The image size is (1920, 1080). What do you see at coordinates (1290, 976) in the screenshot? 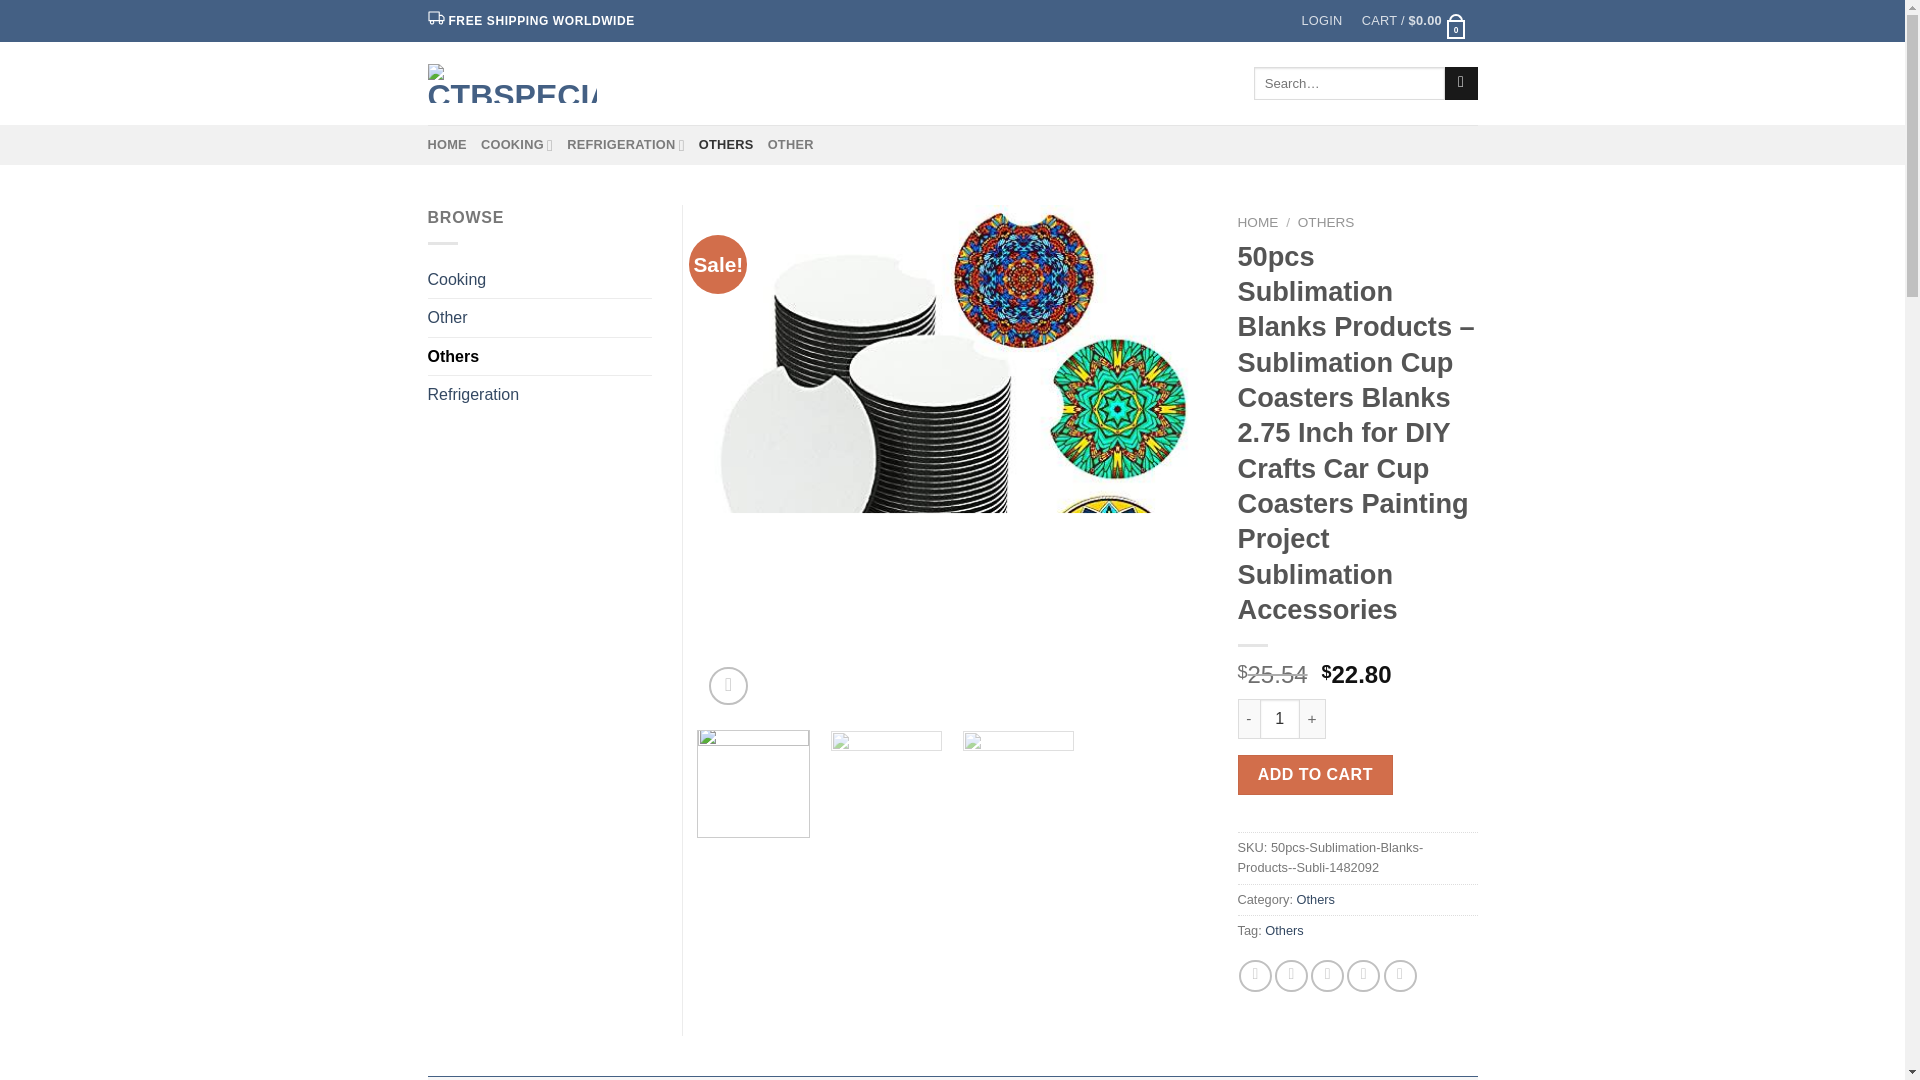
I see `Share on Twitter` at bounding box center [1290, 976].